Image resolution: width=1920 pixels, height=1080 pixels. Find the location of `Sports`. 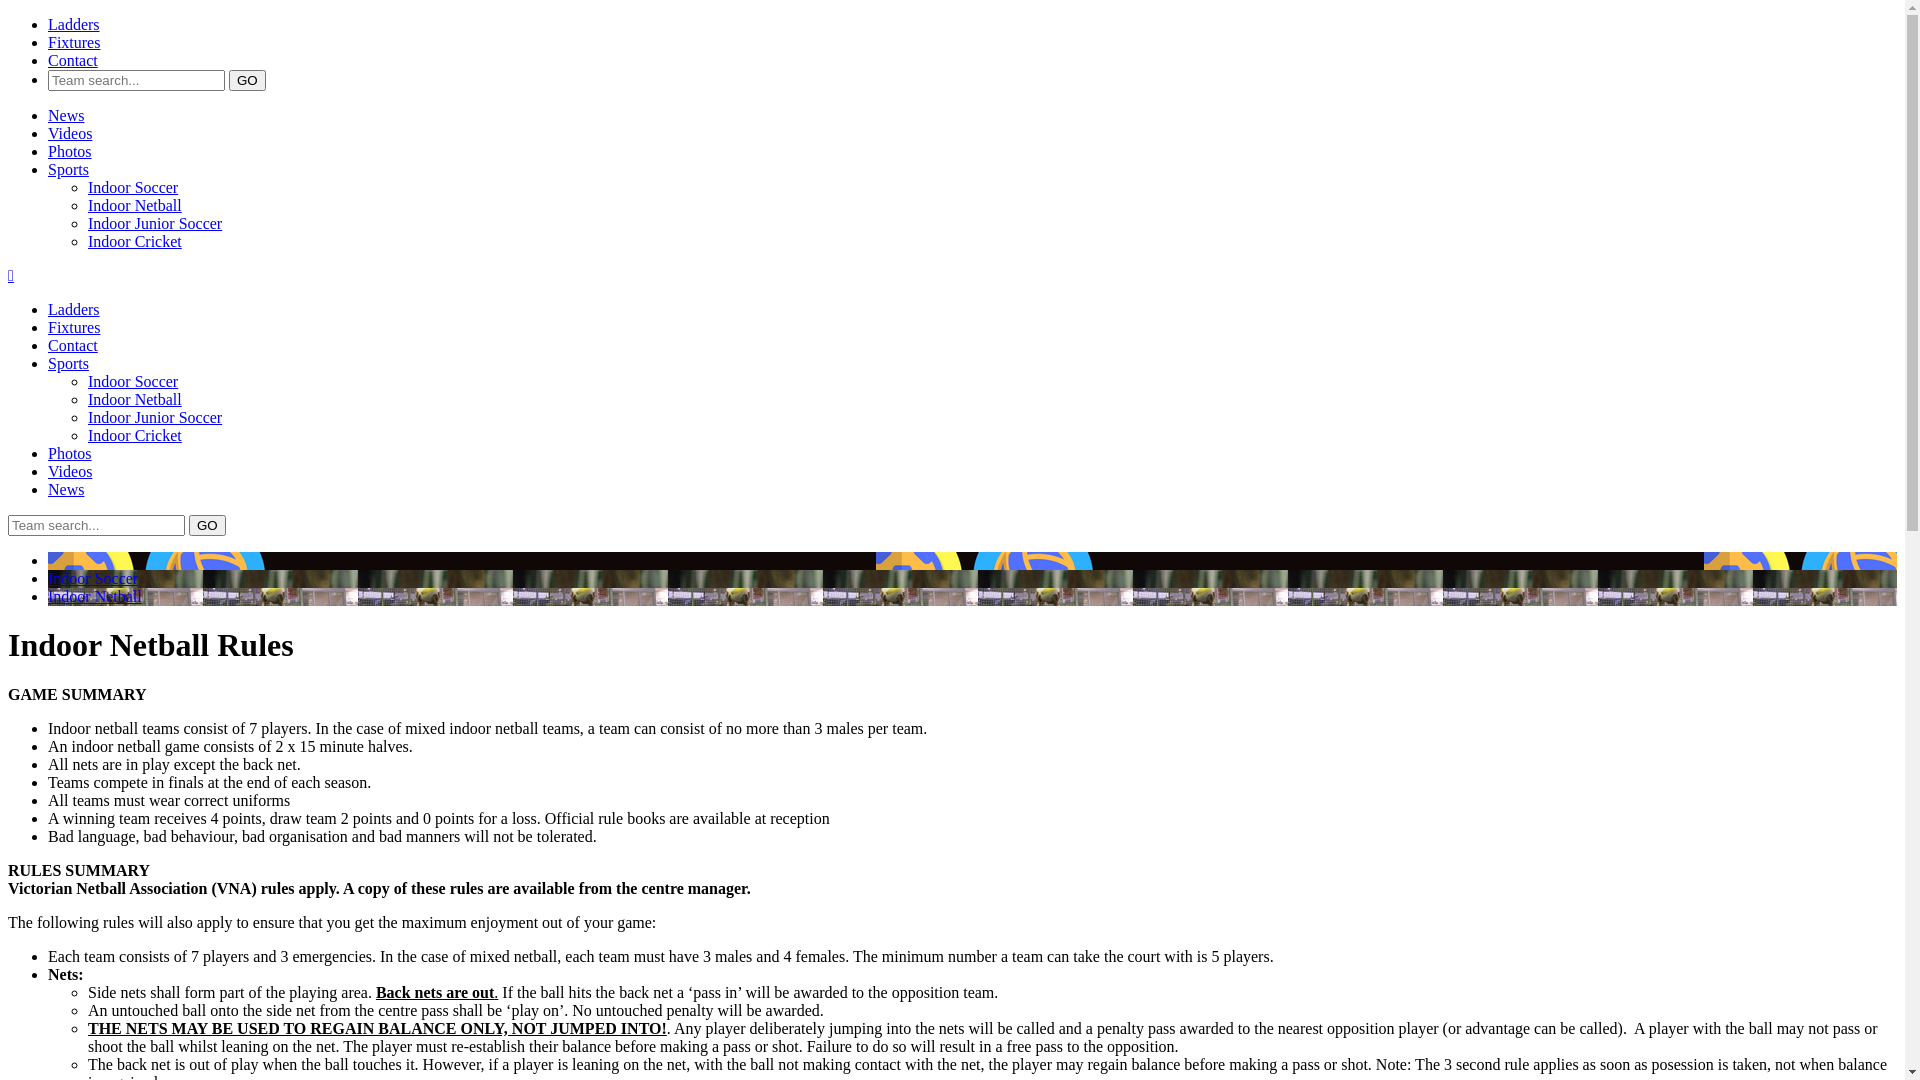

Sports is located at coordinates (68, 364).